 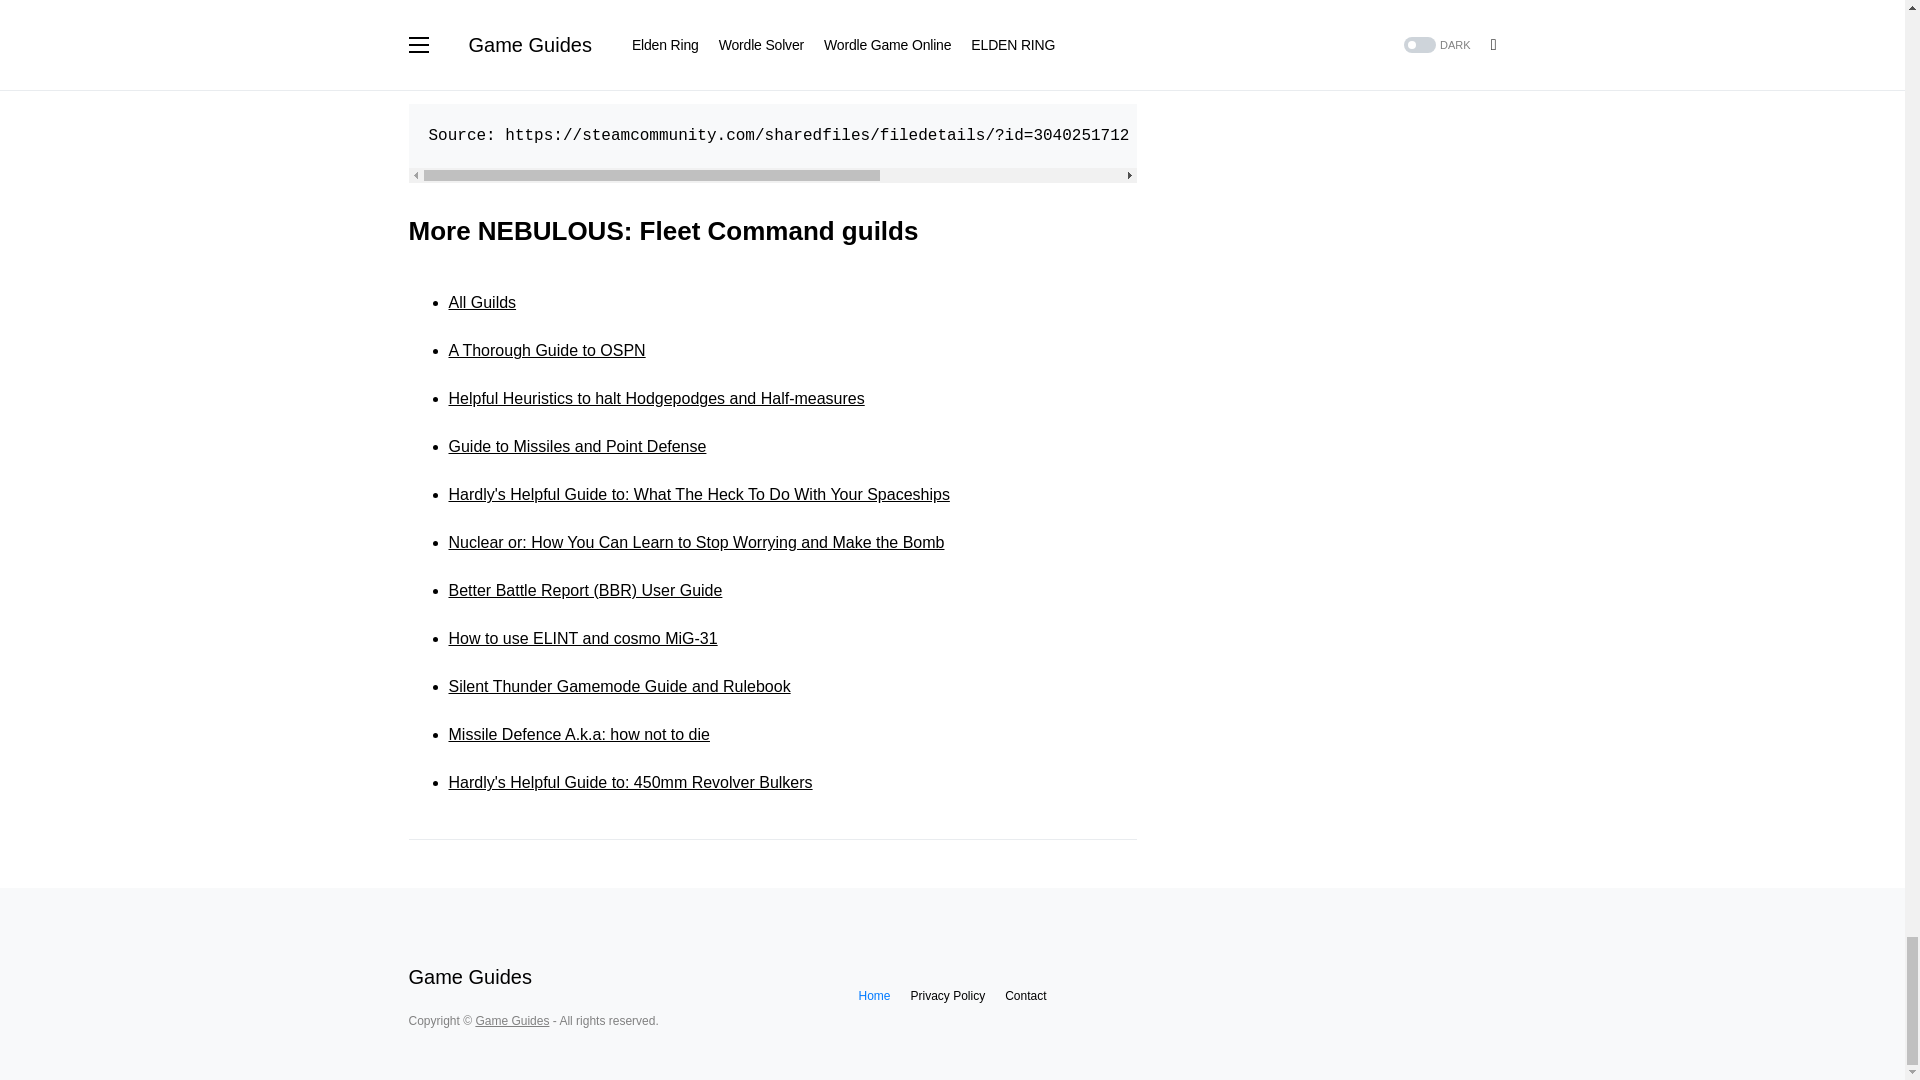 What do you see at coordinates (576, 446) in the screenshot?
I see `Guide to Missiles and Point Defense` at bounding box center [576, 446].